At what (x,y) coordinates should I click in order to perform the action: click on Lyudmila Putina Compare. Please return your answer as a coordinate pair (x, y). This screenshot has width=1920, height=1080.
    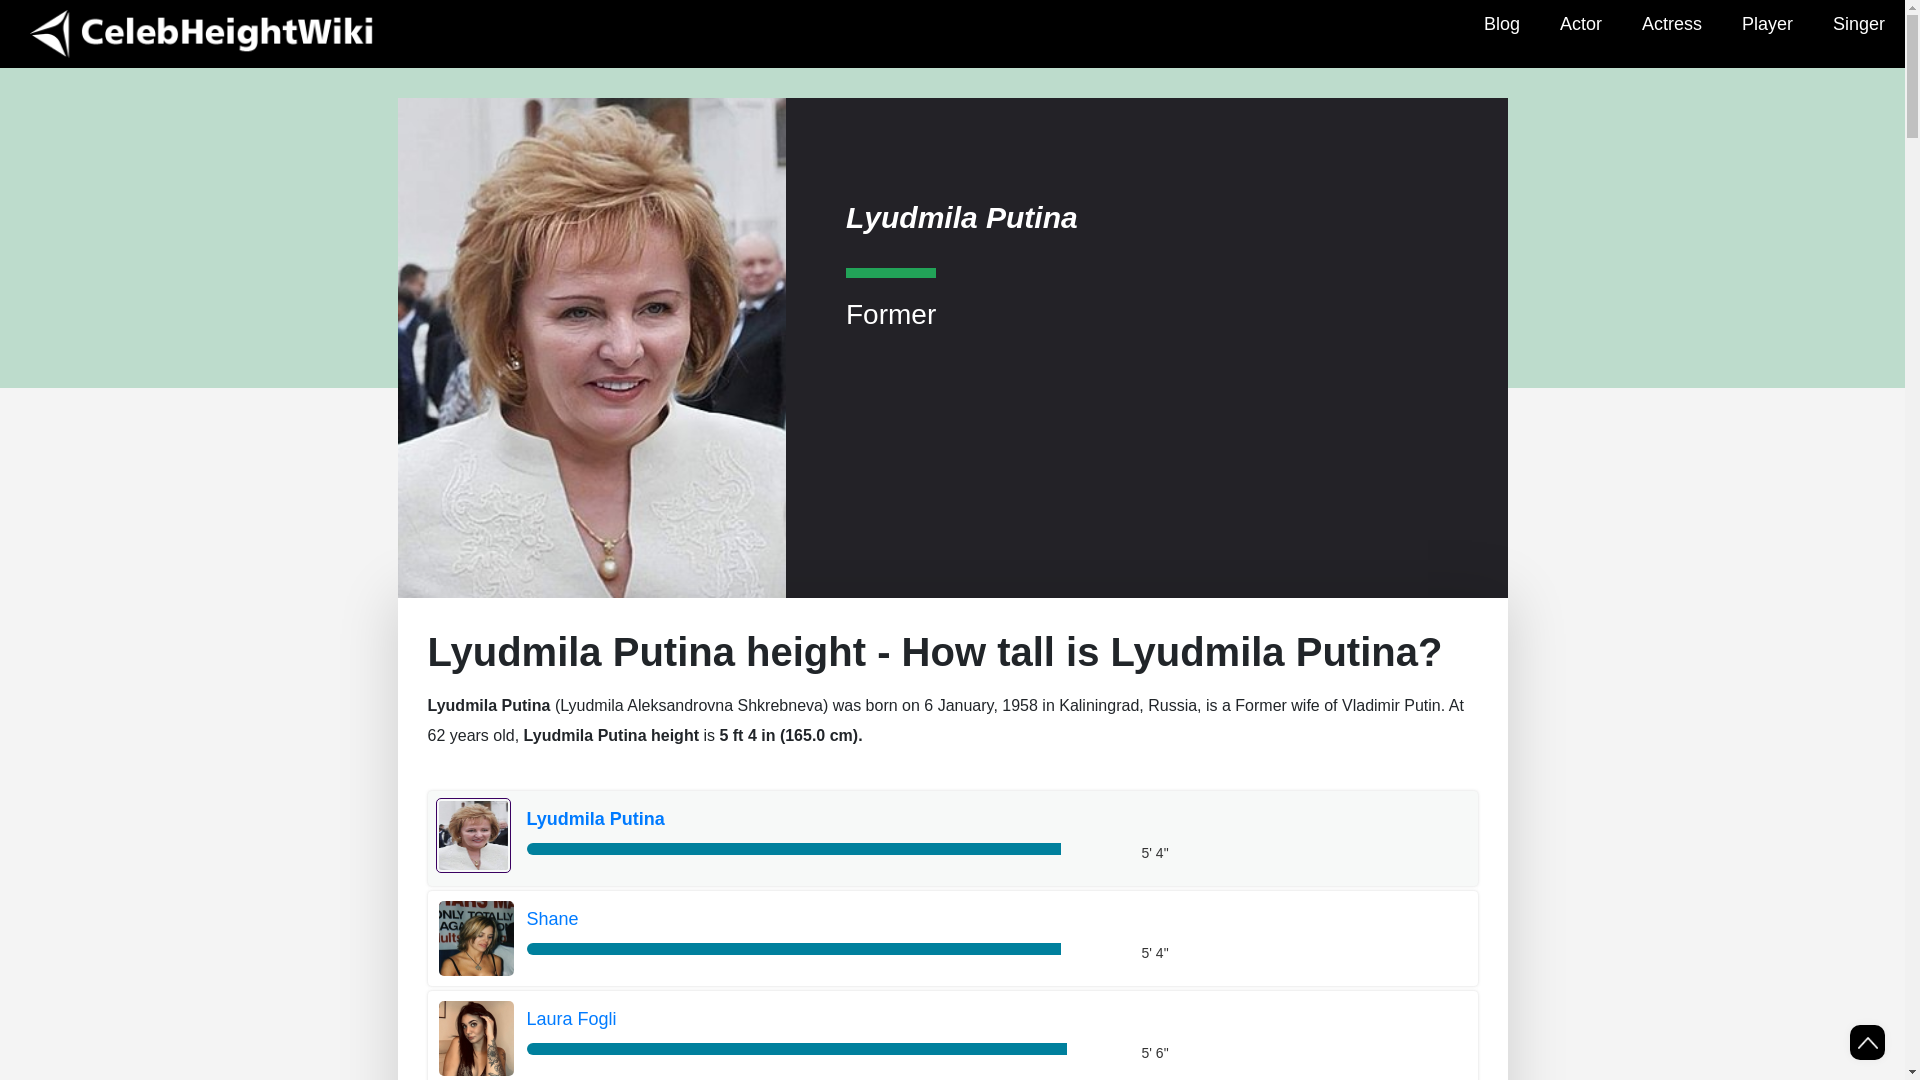
    Looking at the image, I should click on (474, 835).